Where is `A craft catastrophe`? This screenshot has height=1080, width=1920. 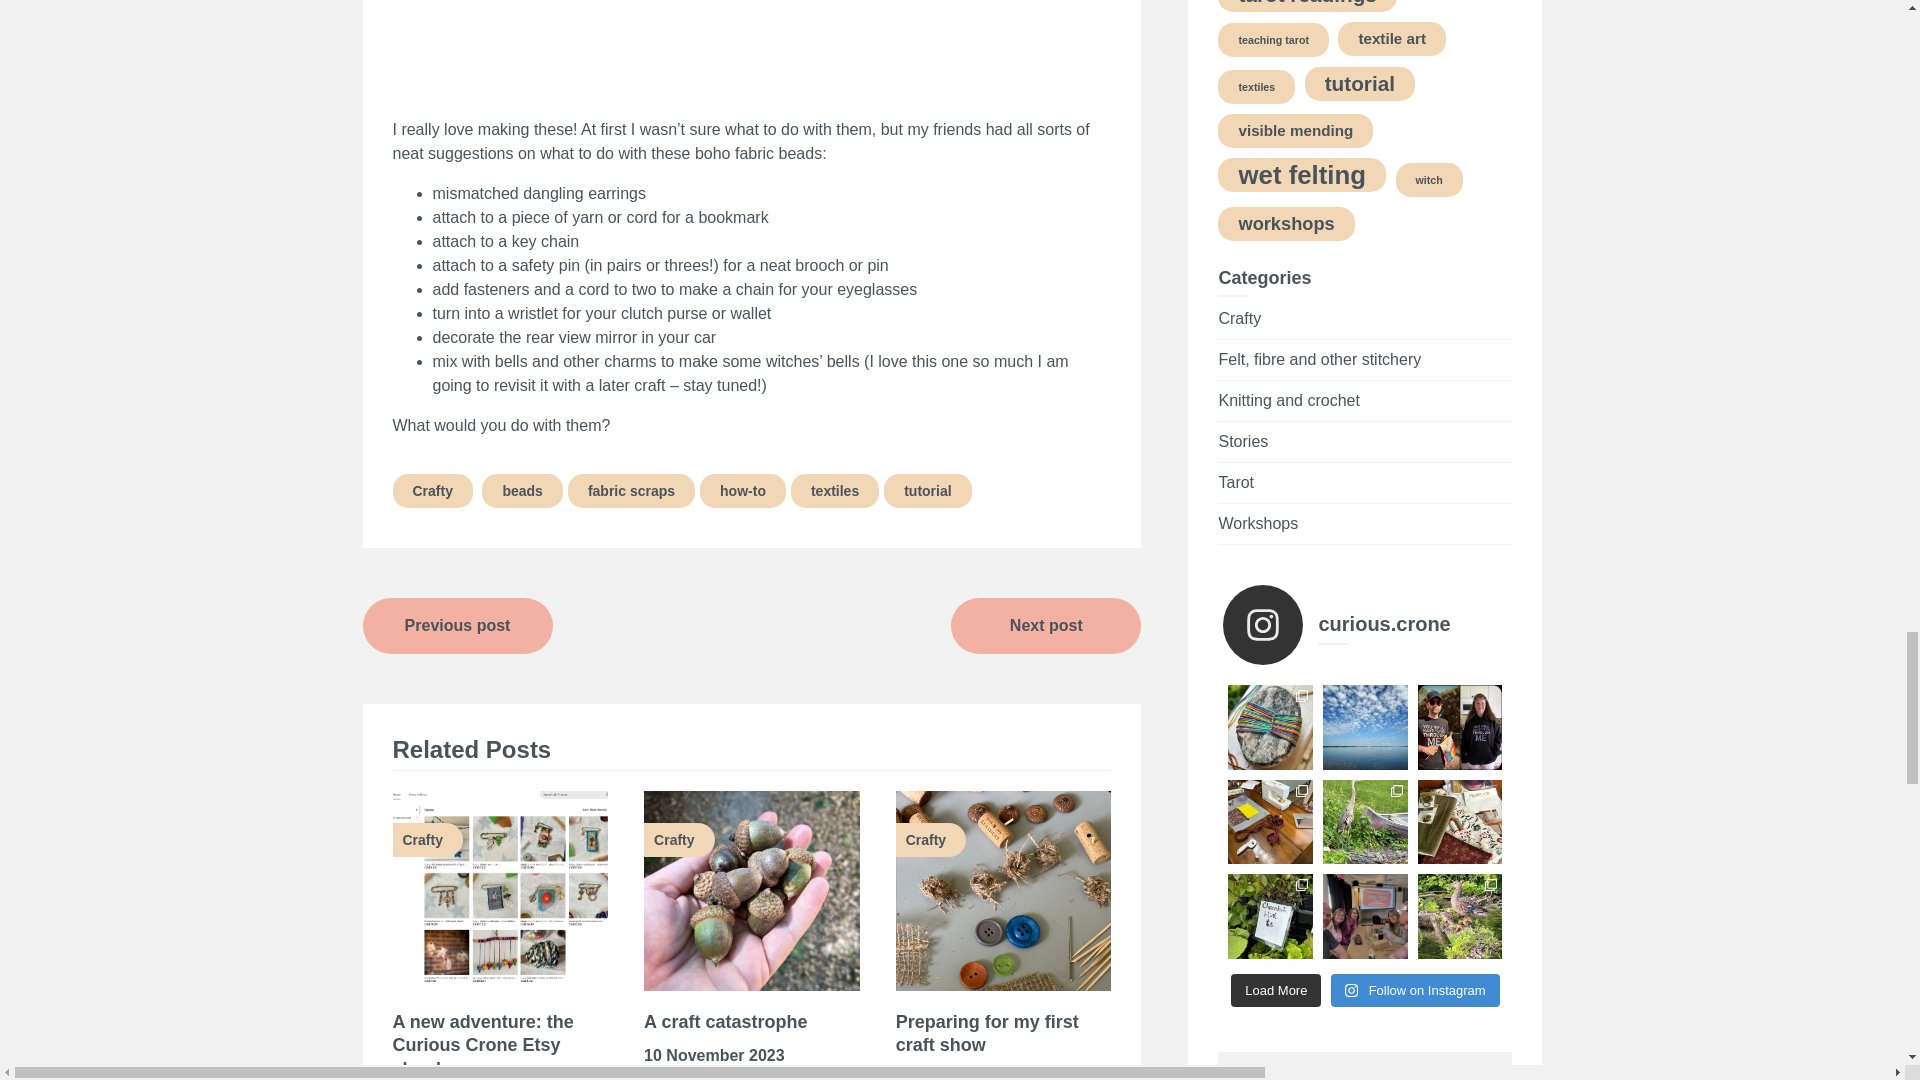 A craft catastrophe is located at coordinates (724, 1022).